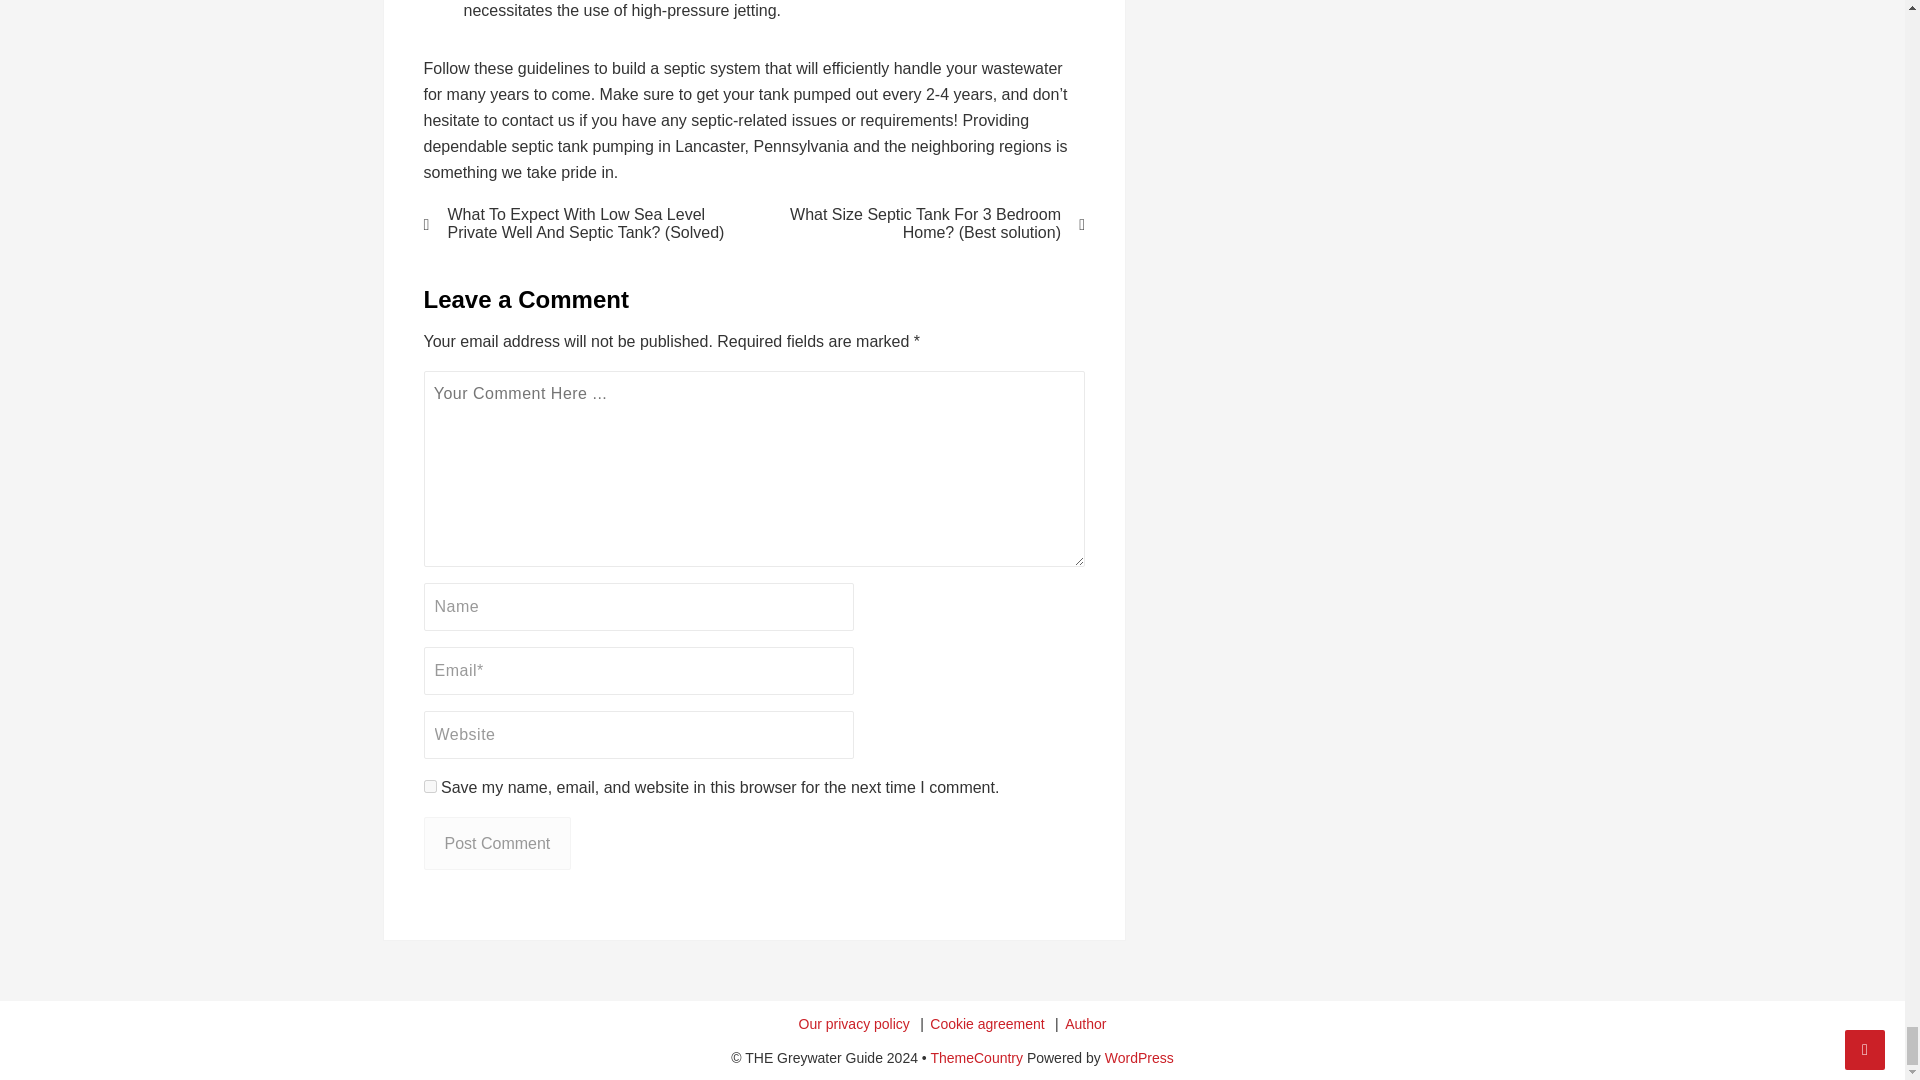 Image resolution: width=1920 pixels, height=1080 pixels. I want to click on Post Comment, so click(498, 843).